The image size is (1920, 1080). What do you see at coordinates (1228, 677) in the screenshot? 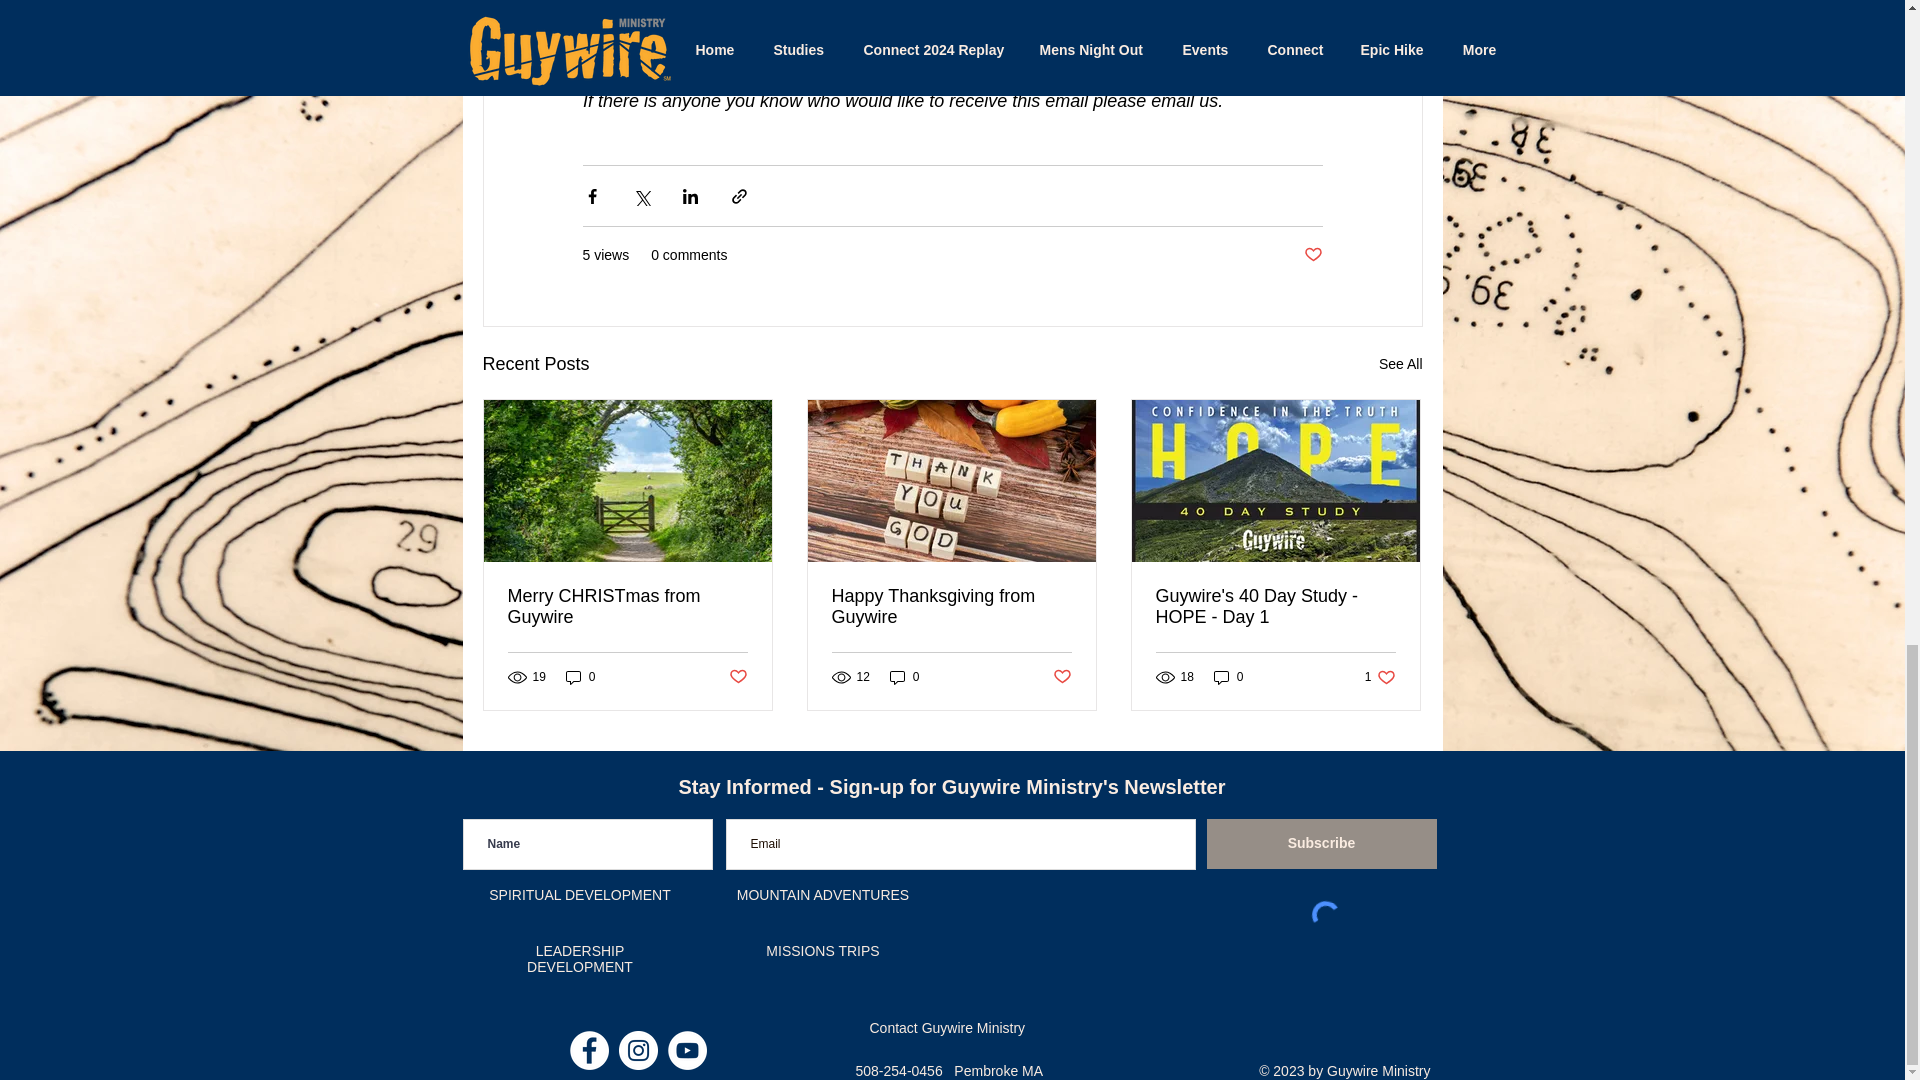
I see `Guywire's 40 Day Study - HOPE - Day 1` at bounding box center [1228, 677].